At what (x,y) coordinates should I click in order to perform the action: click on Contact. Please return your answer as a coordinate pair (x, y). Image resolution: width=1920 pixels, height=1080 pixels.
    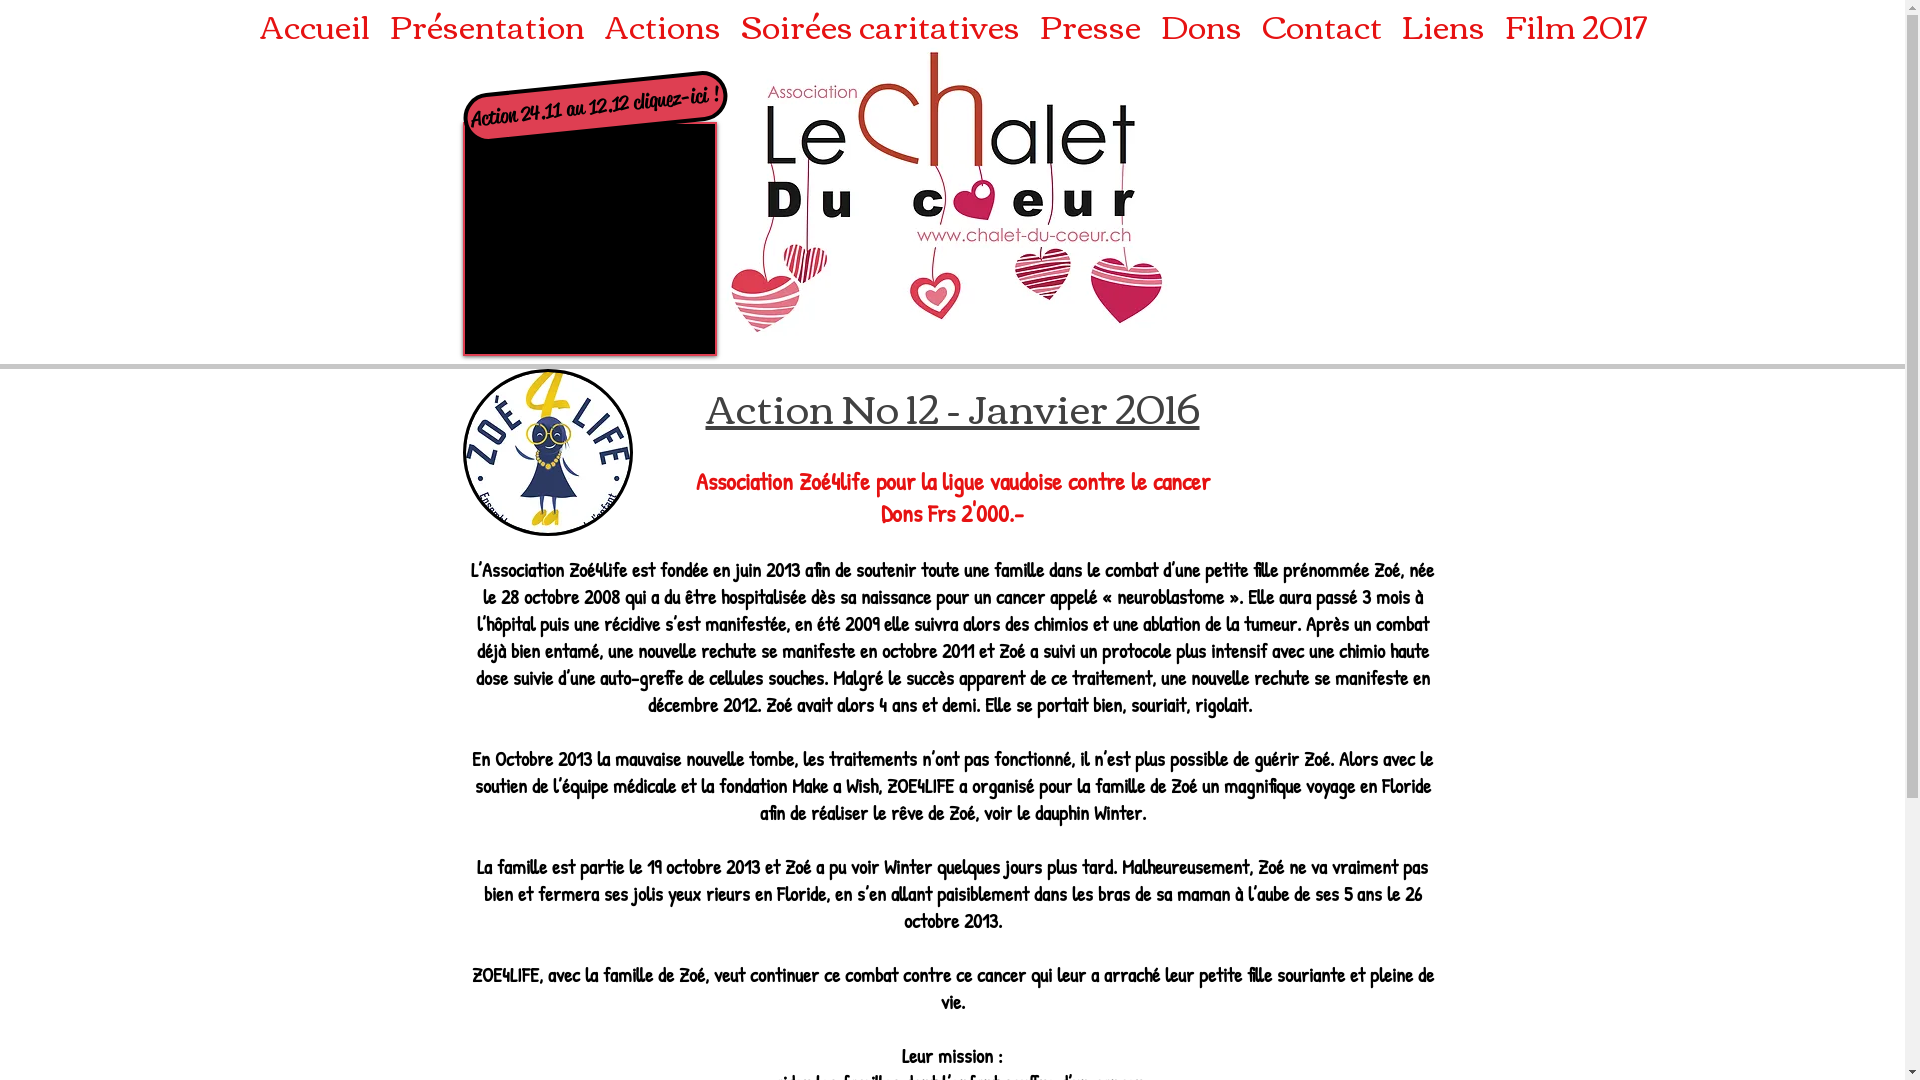
    Looking at the image, I should click on (1322, 25).